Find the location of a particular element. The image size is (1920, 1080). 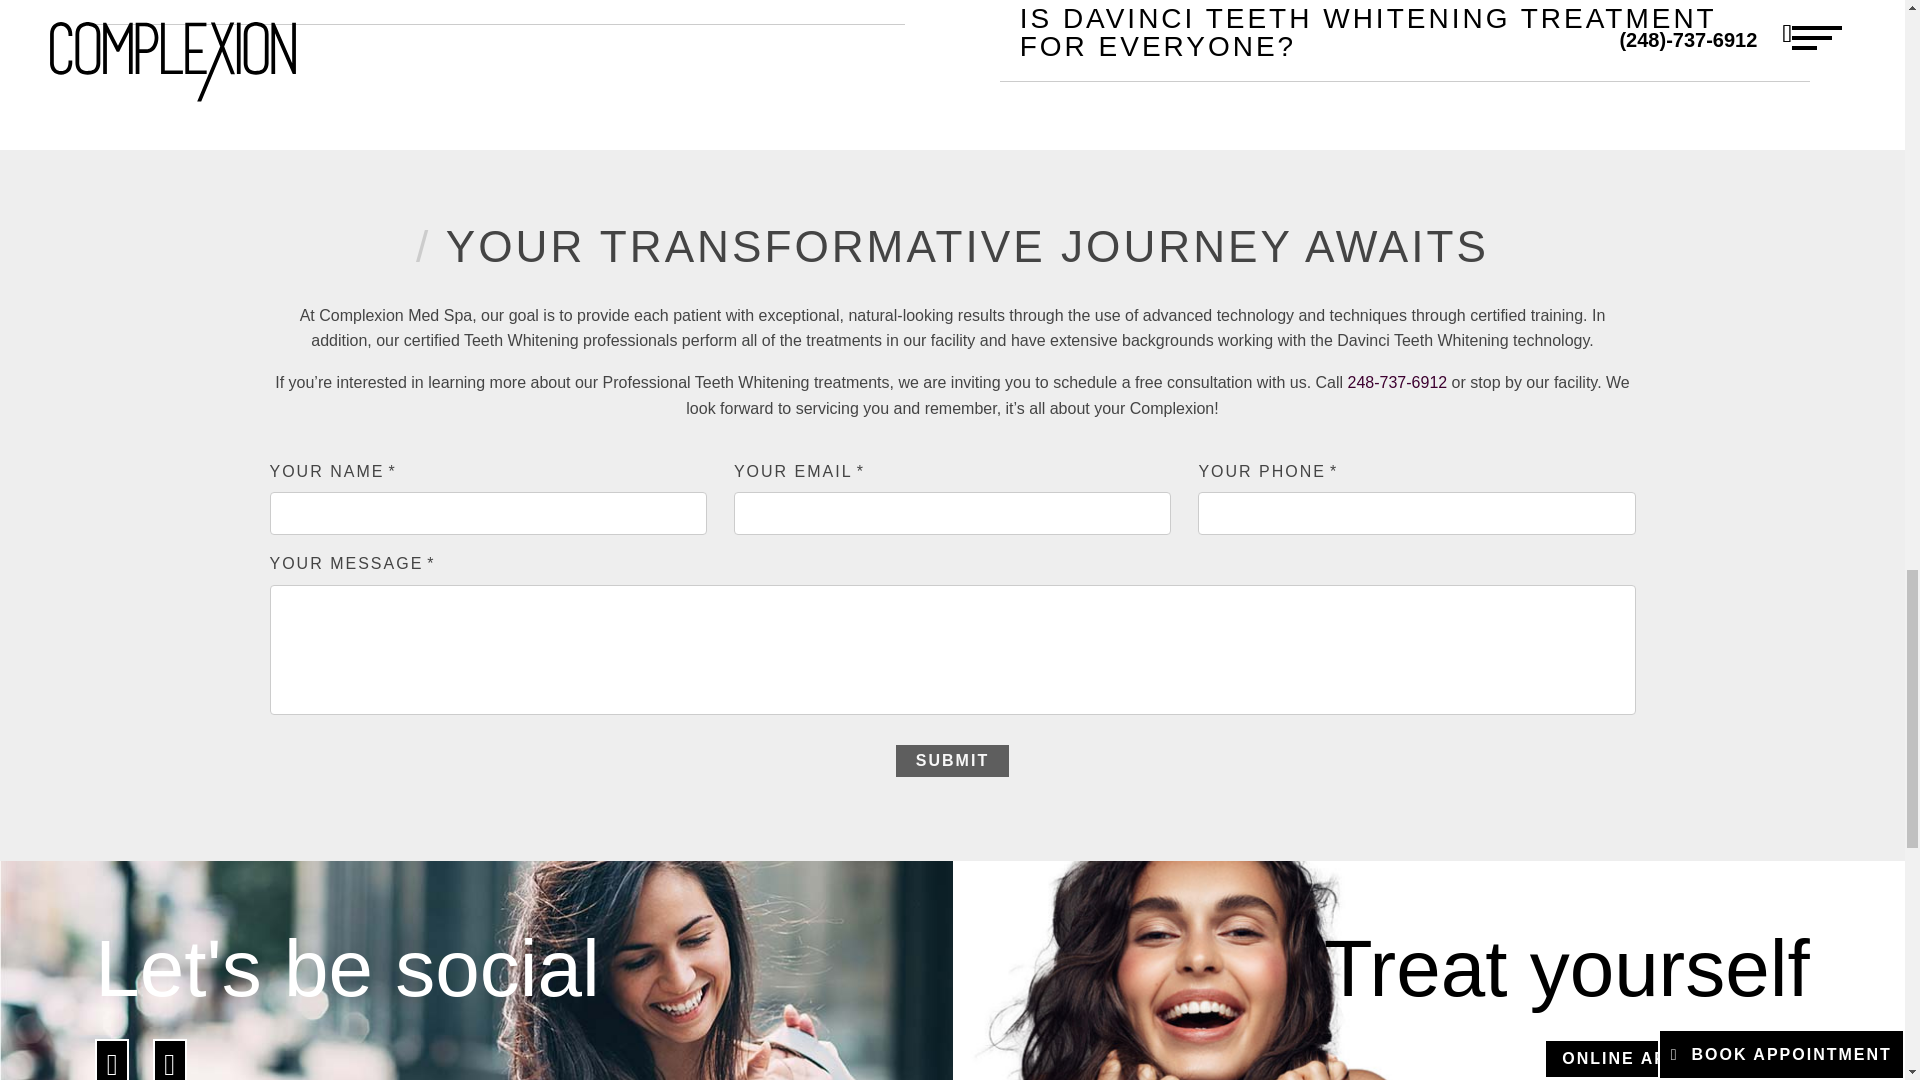

Submit is located at coordinates (952, 760).